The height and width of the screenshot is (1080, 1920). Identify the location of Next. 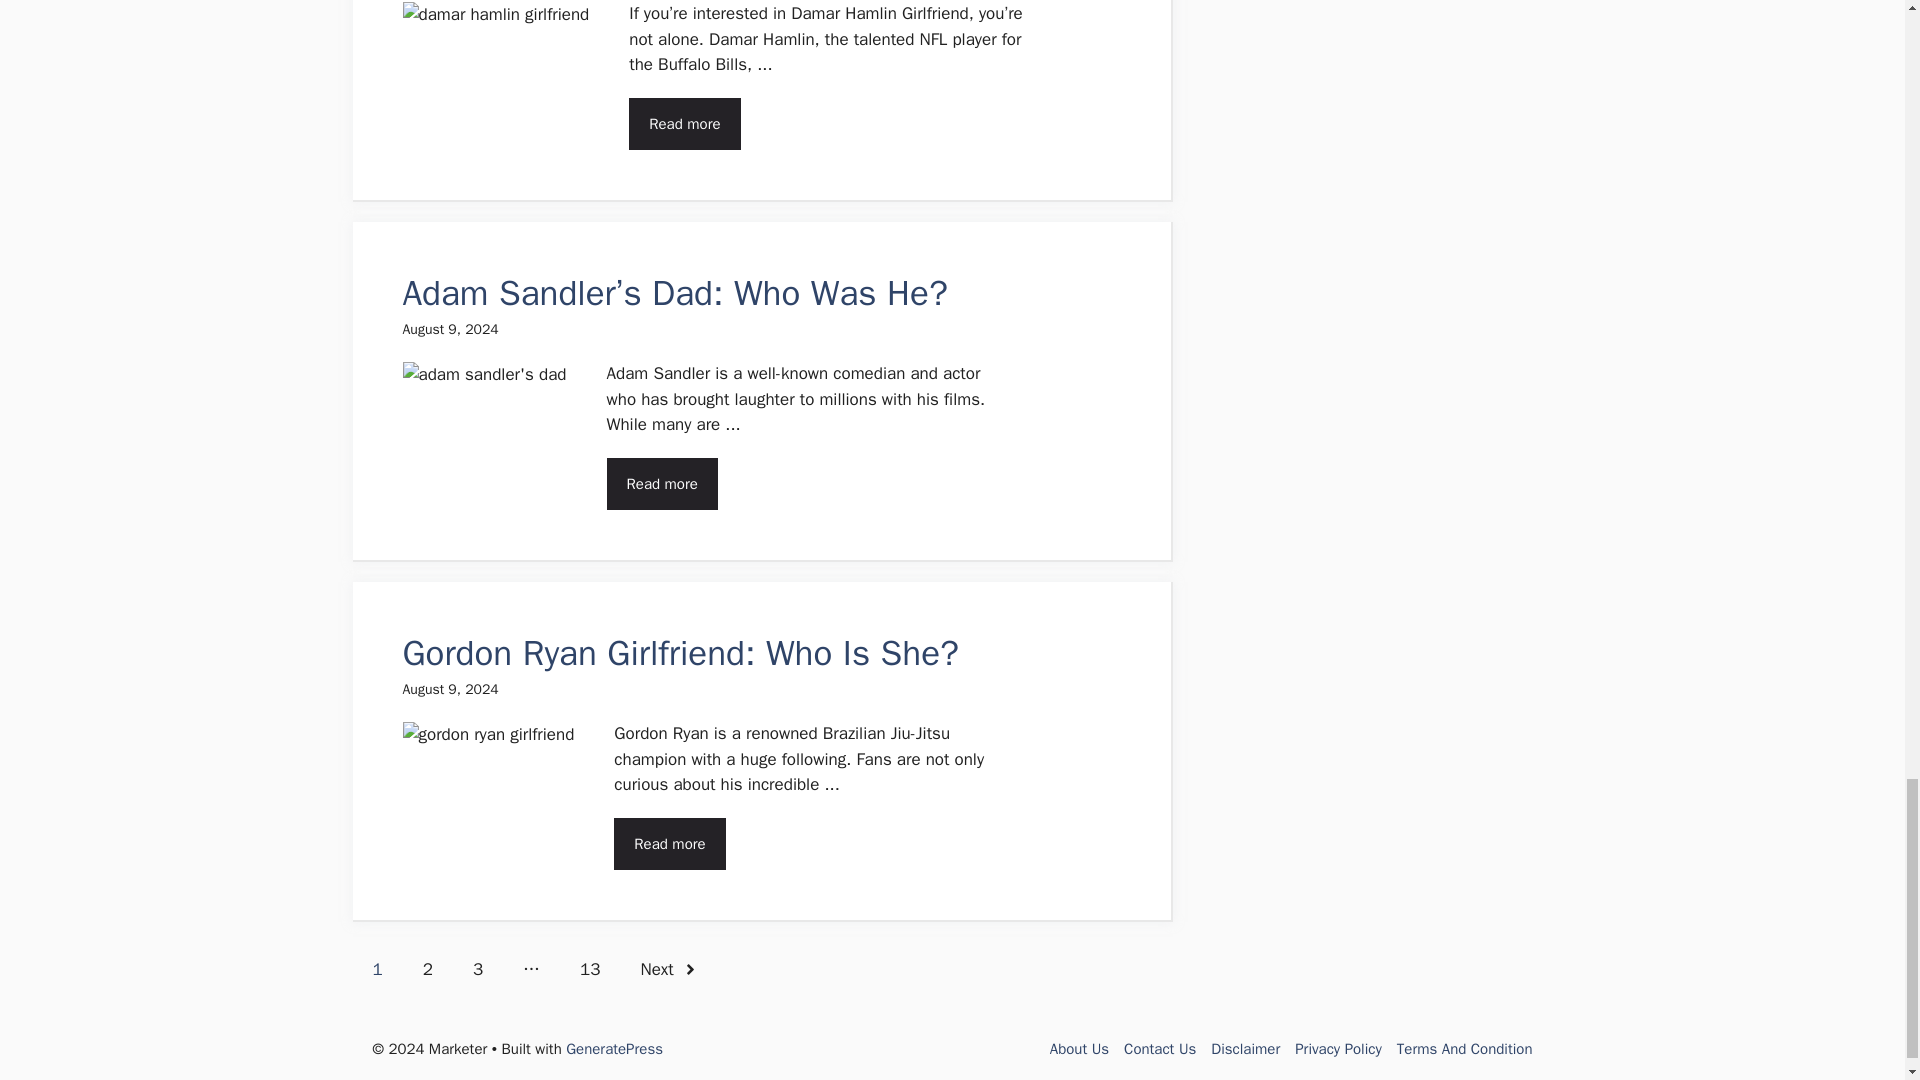
(669, 969).